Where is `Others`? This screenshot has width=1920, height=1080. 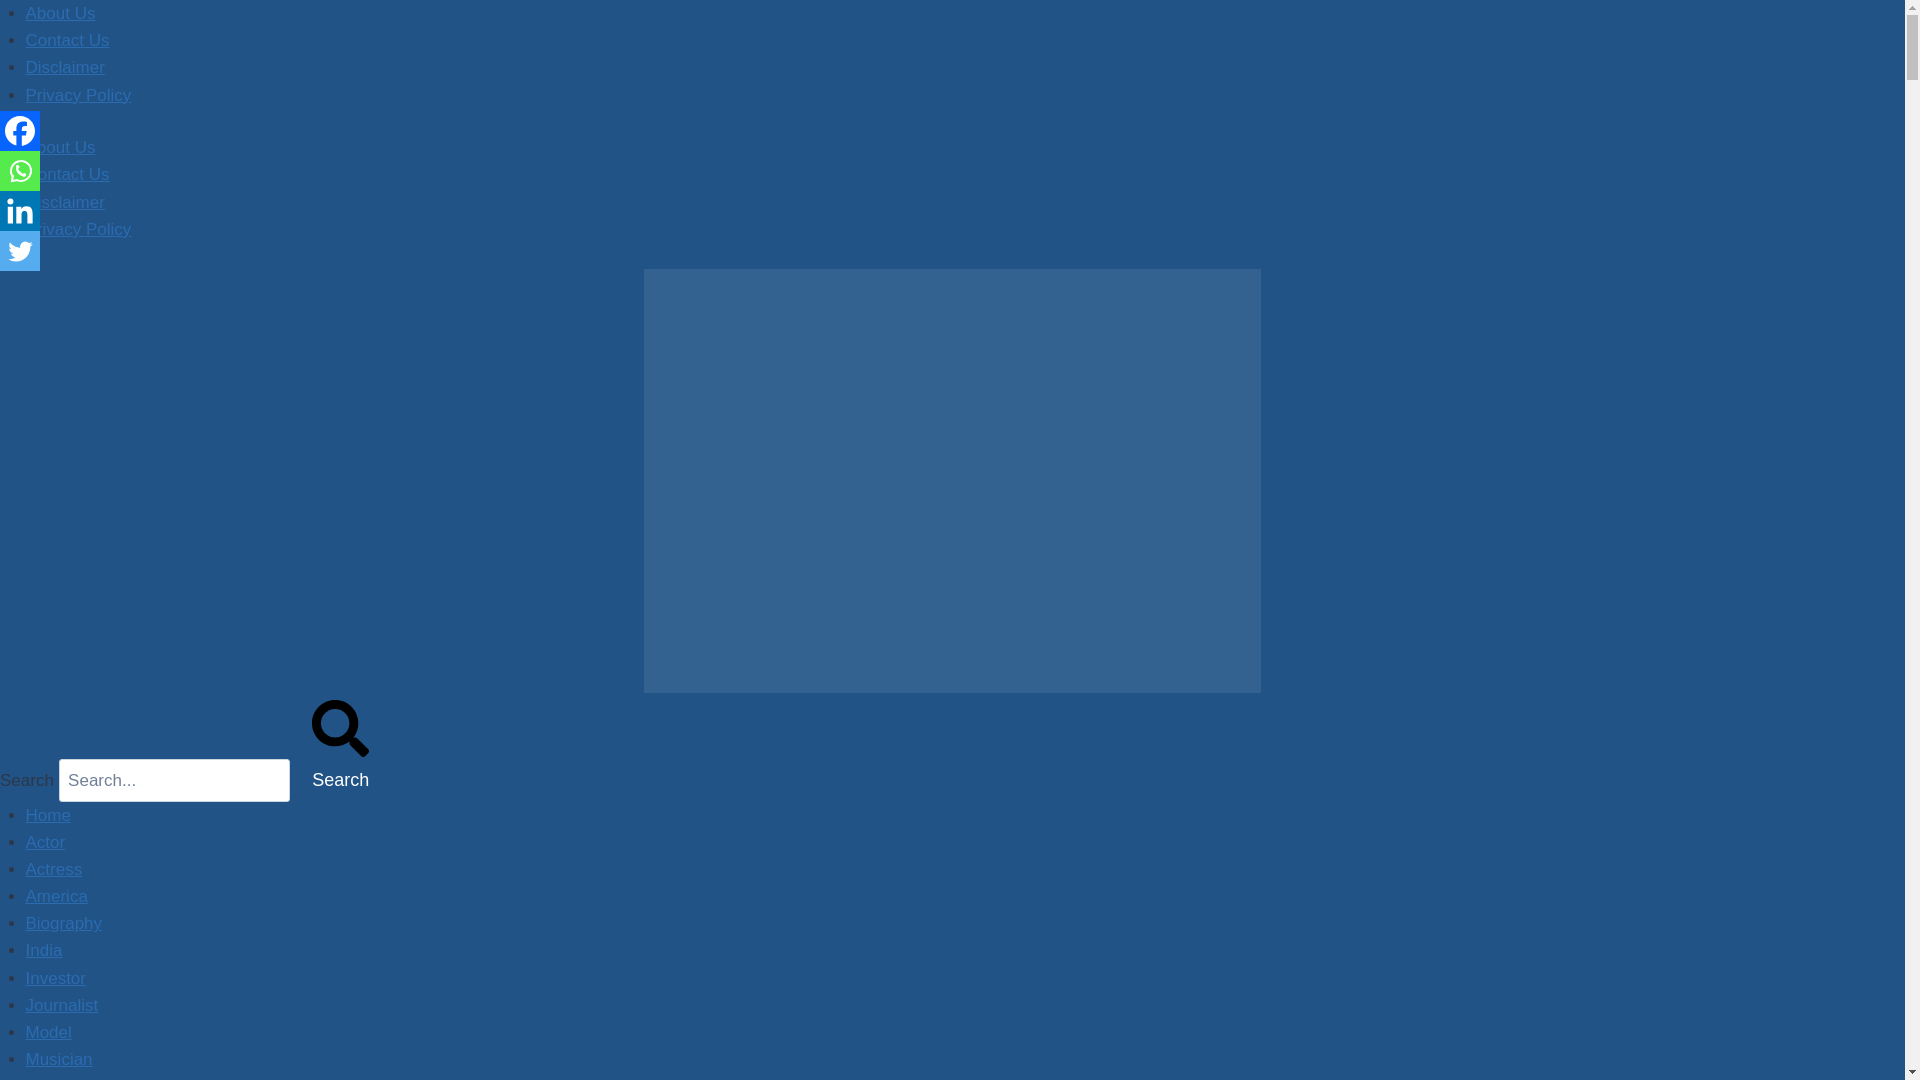 Others is located at coordinates (51, 1078).